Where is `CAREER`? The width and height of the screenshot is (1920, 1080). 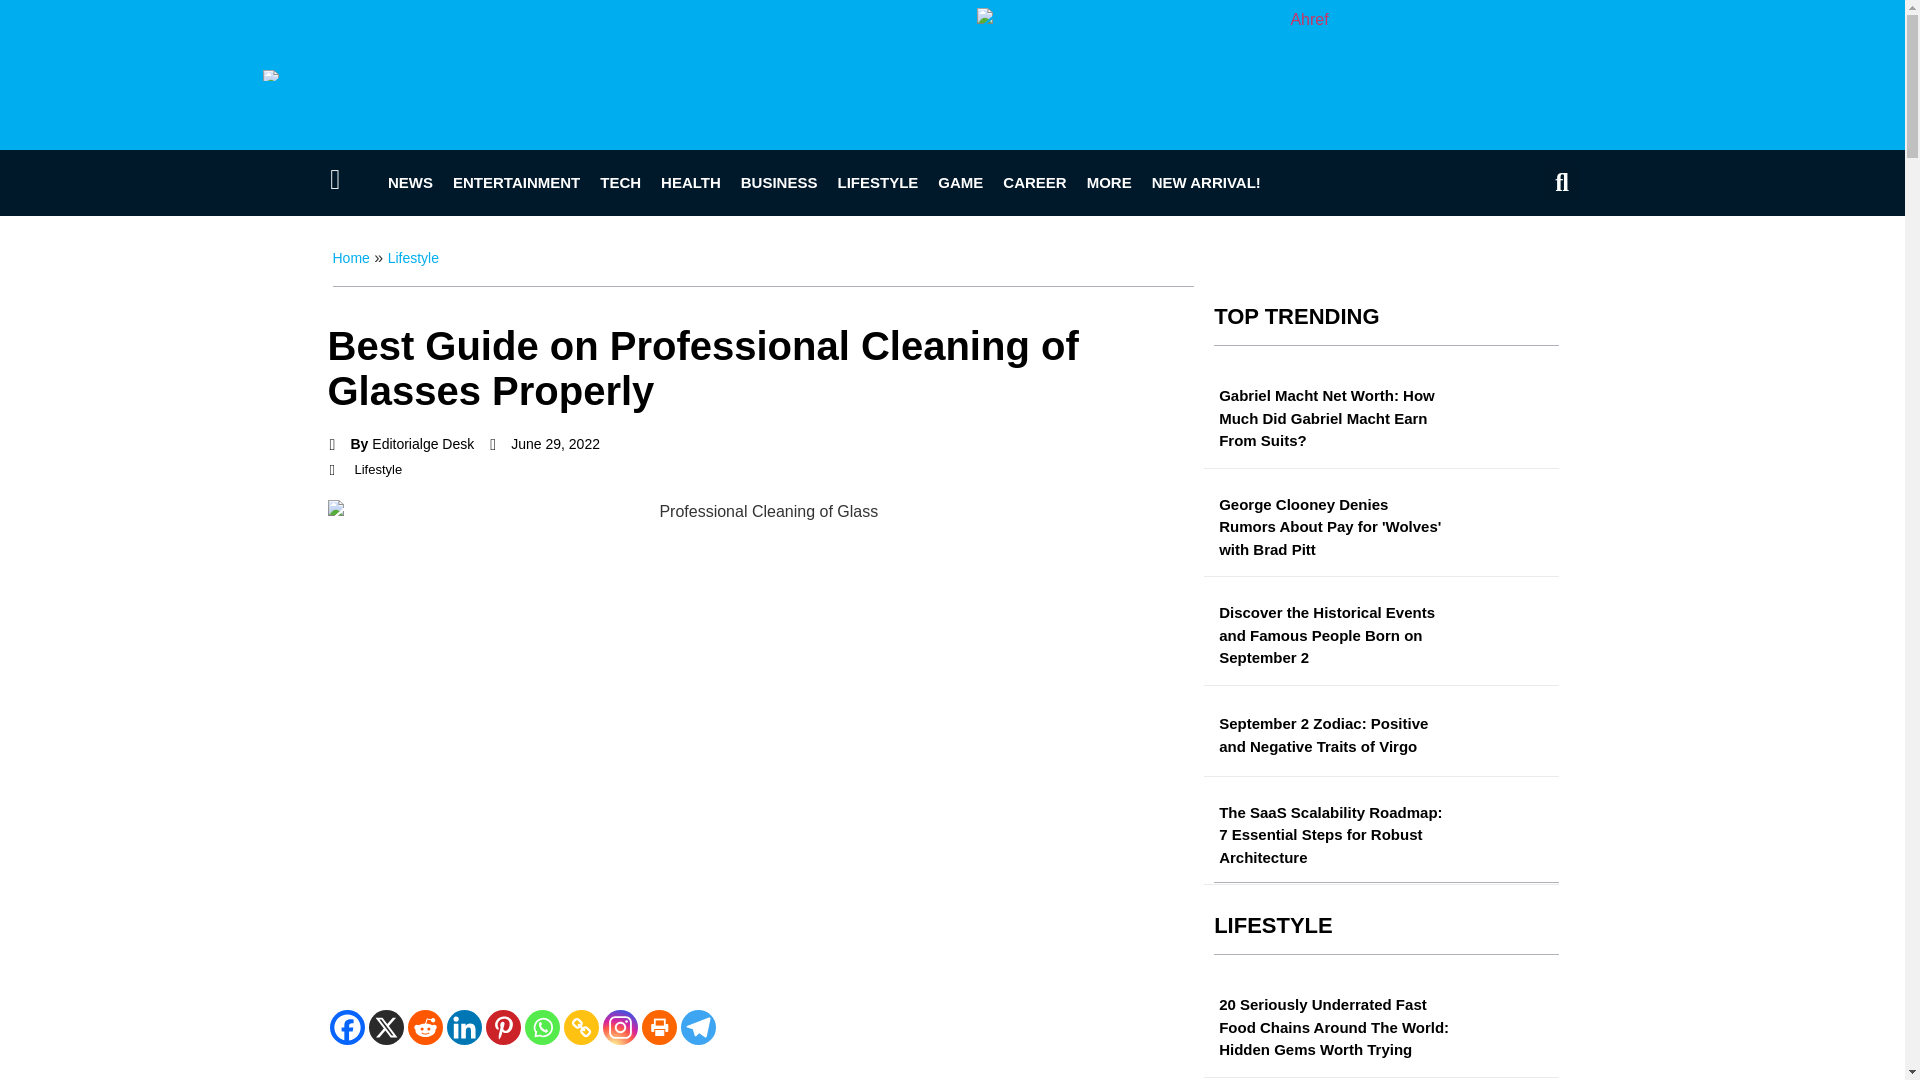 CAREER is located at coordinates (1034, 182).